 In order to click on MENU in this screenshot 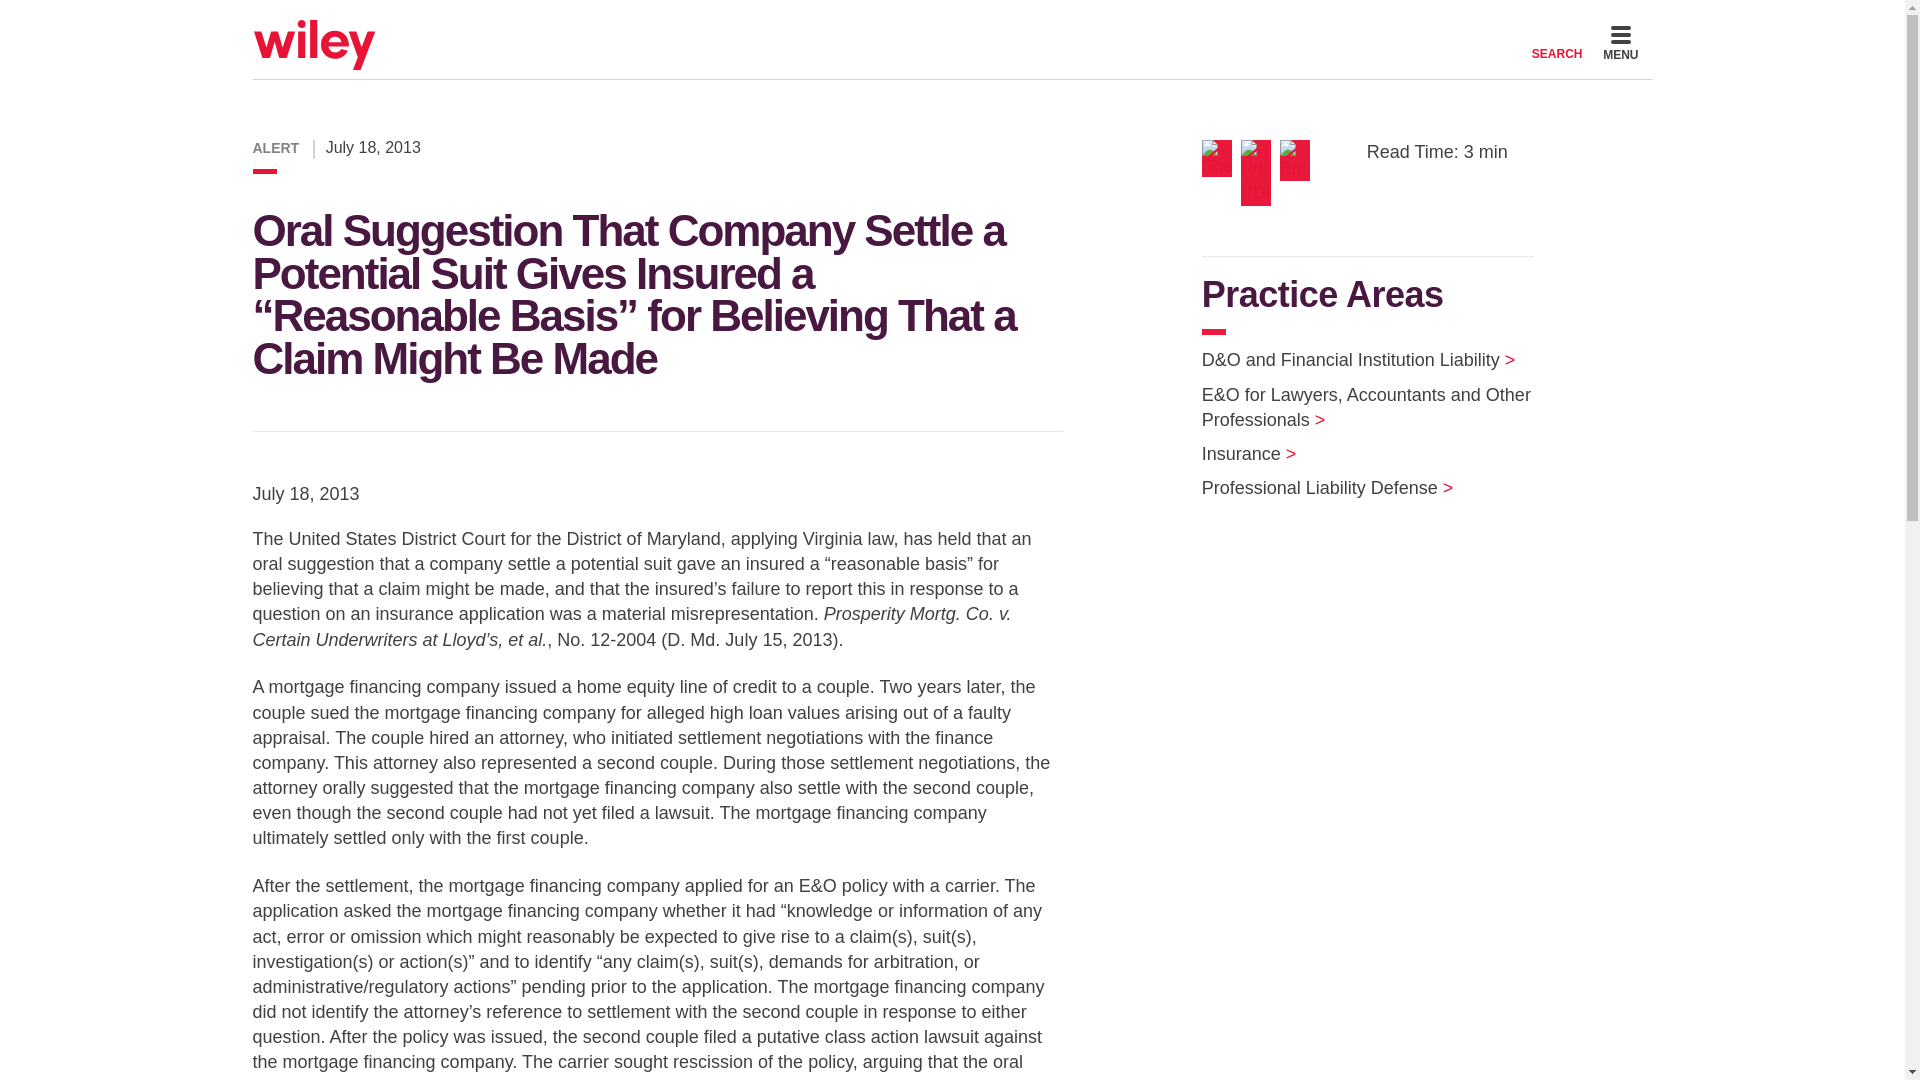, I will do `click(1620, 46)`.